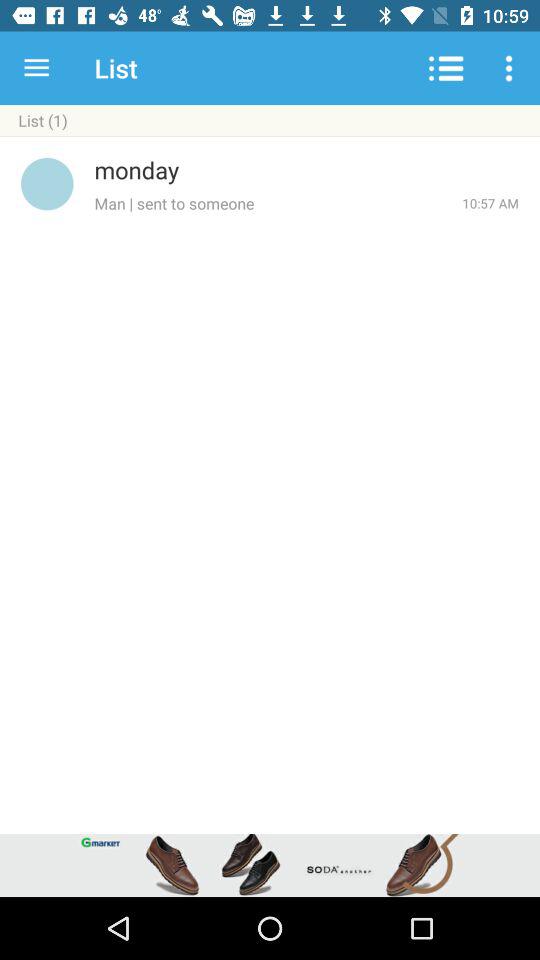 The width and height of the screenshot is (540, 960). What do you see at coordinates (278, 203) in the screenshot?
I see `launch the item to the left of the 10:57 am icon` at bounding box center [278, 203].